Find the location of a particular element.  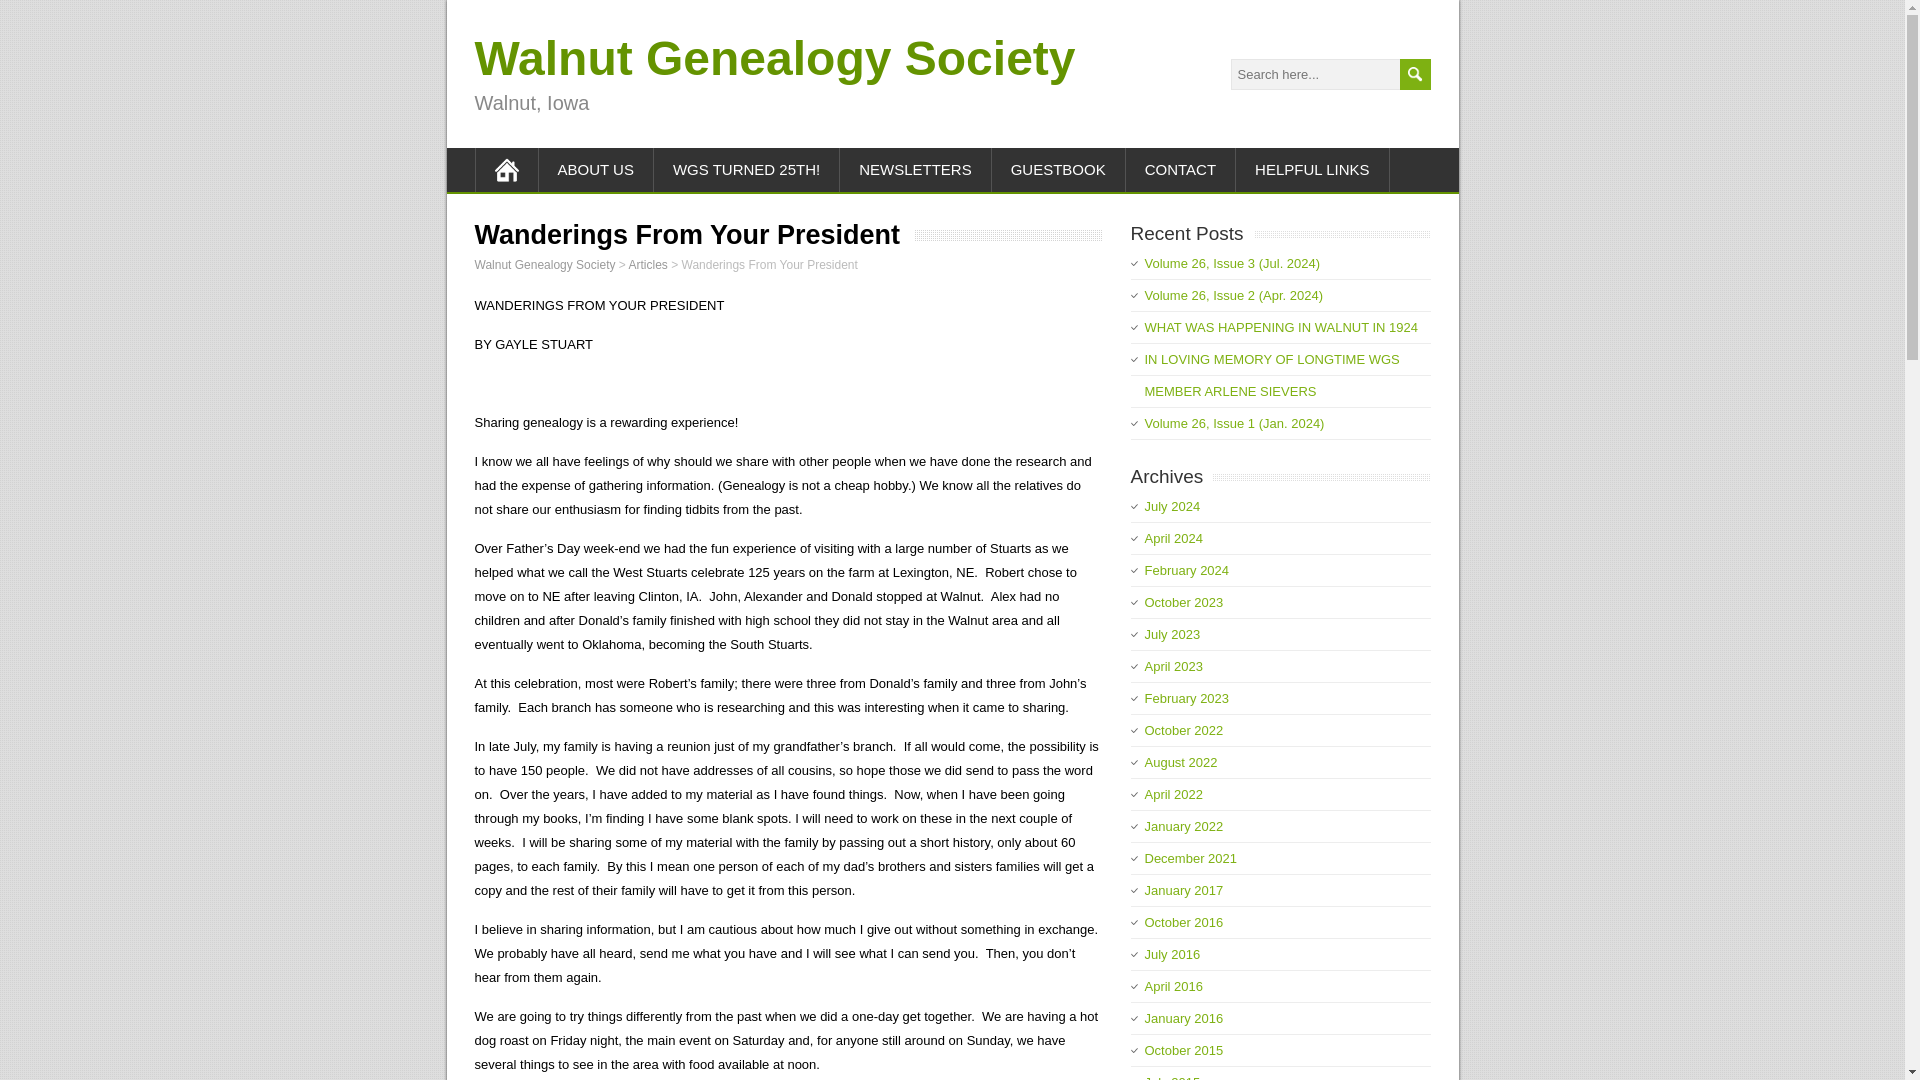

CONTACT is located at coordinates (1180, 170).